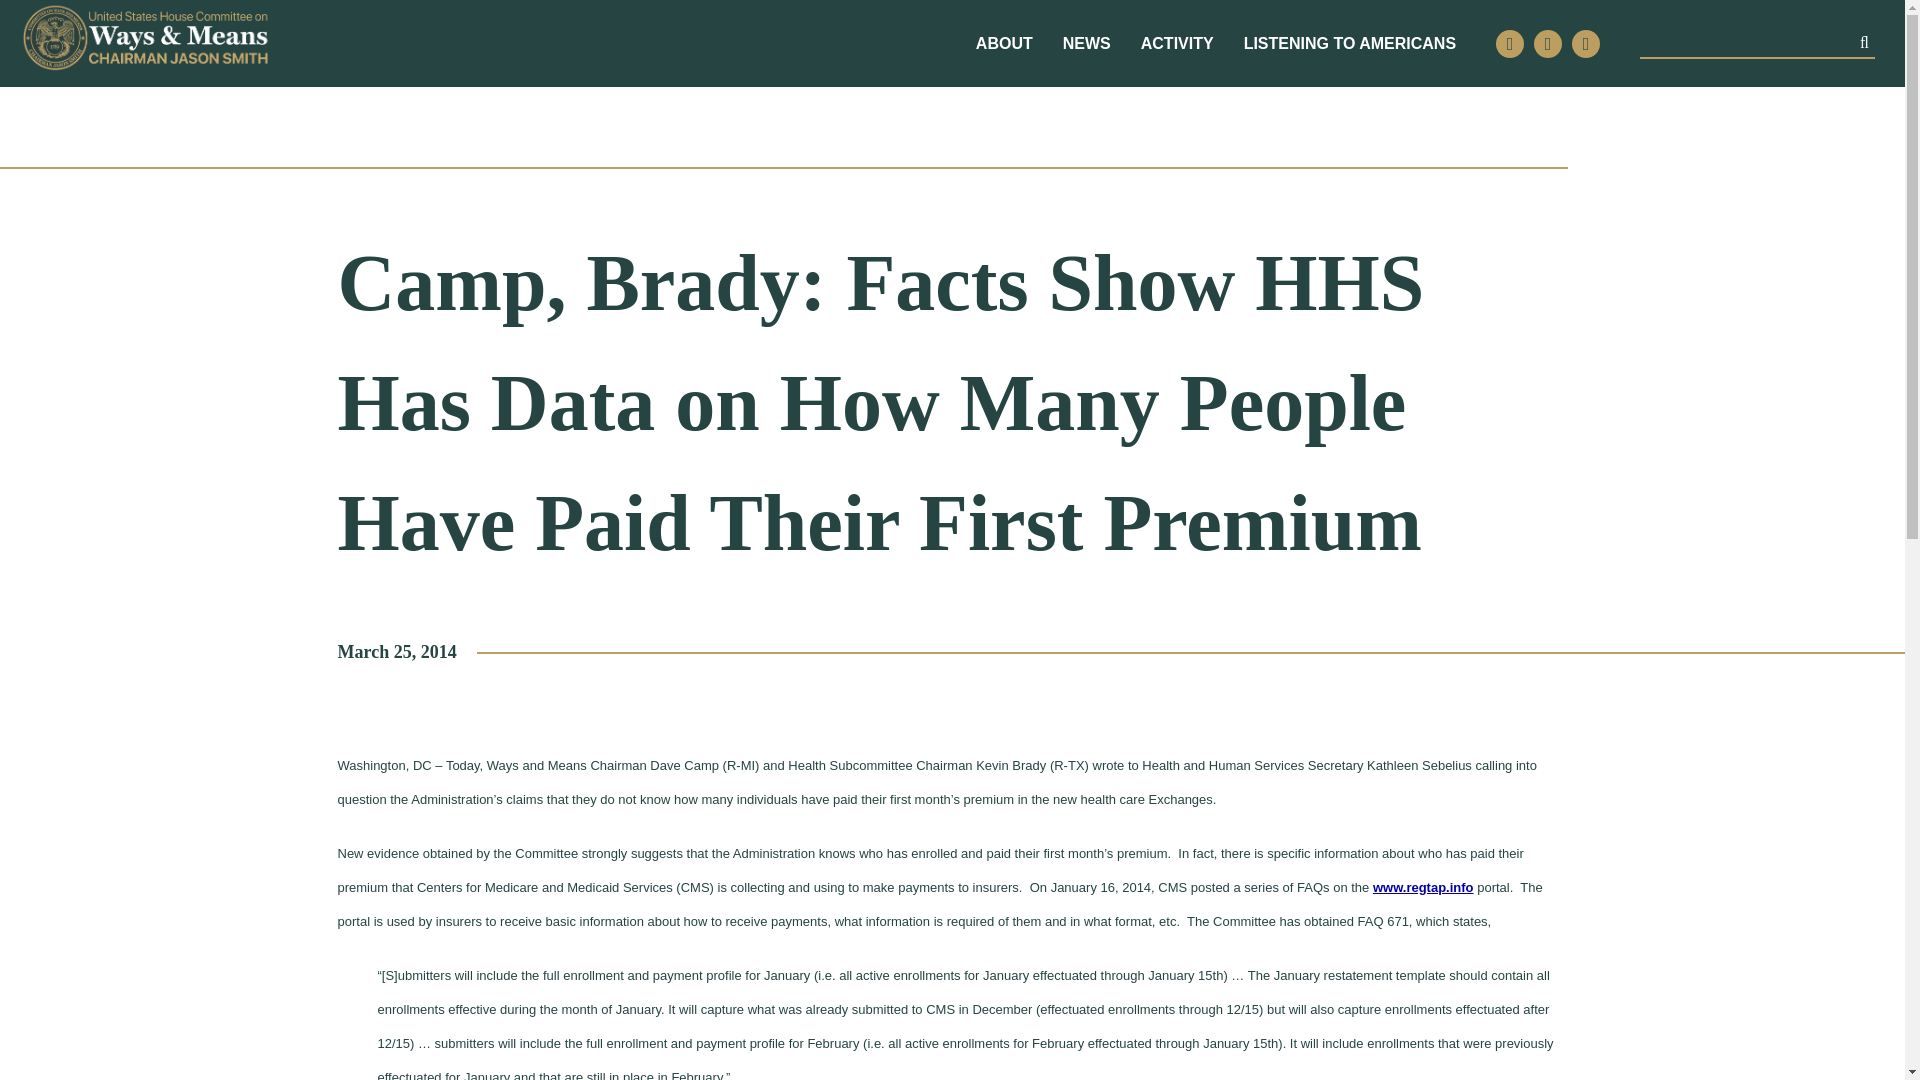 The width and height of the screenshot is (1920, 1080). I want to click on ABOUT, so click(1004, 44).